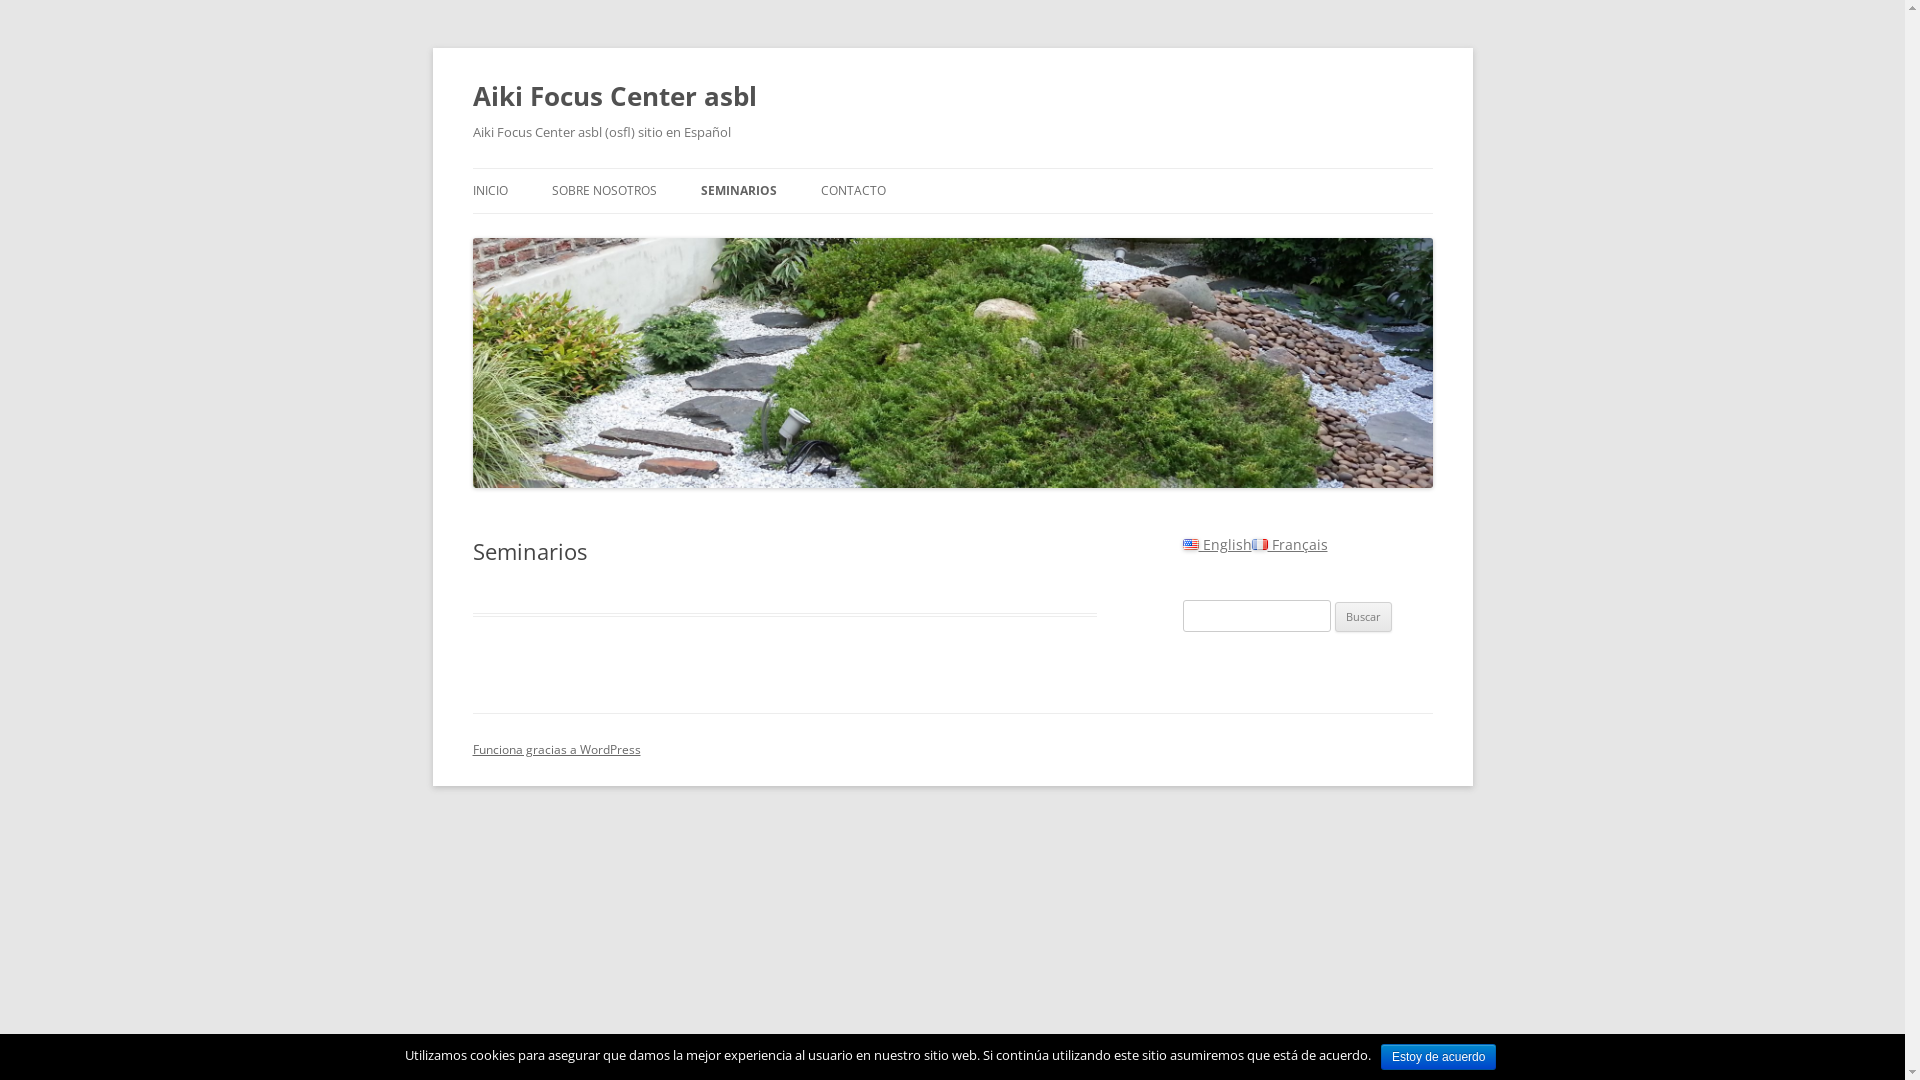 Image resolution: width=1920 pixels, height=1080 pixels. What do you see at coordinates (1364, 617) in the screenshot?
I see `Buscar` at bounding box center [1364, 617].